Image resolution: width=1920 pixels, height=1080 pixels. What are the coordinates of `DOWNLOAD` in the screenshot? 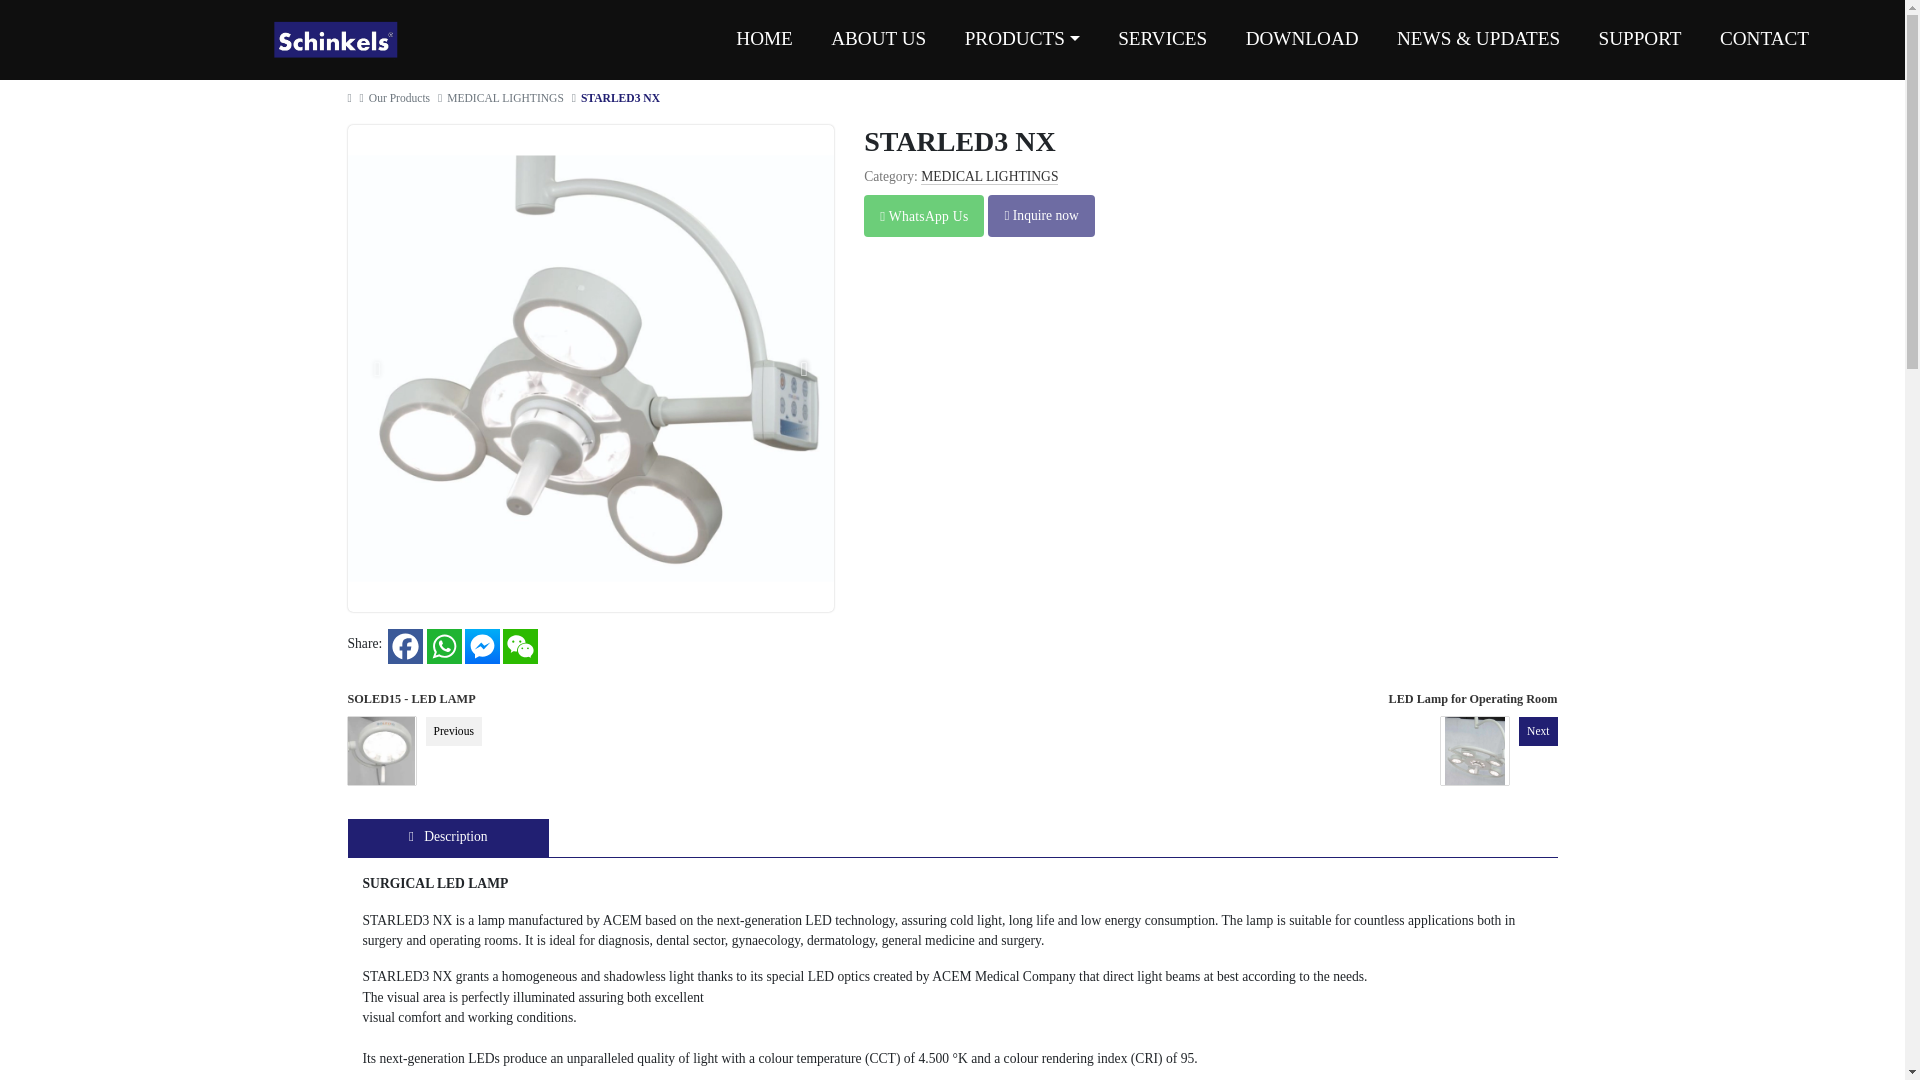 It's located at (1301, 38).